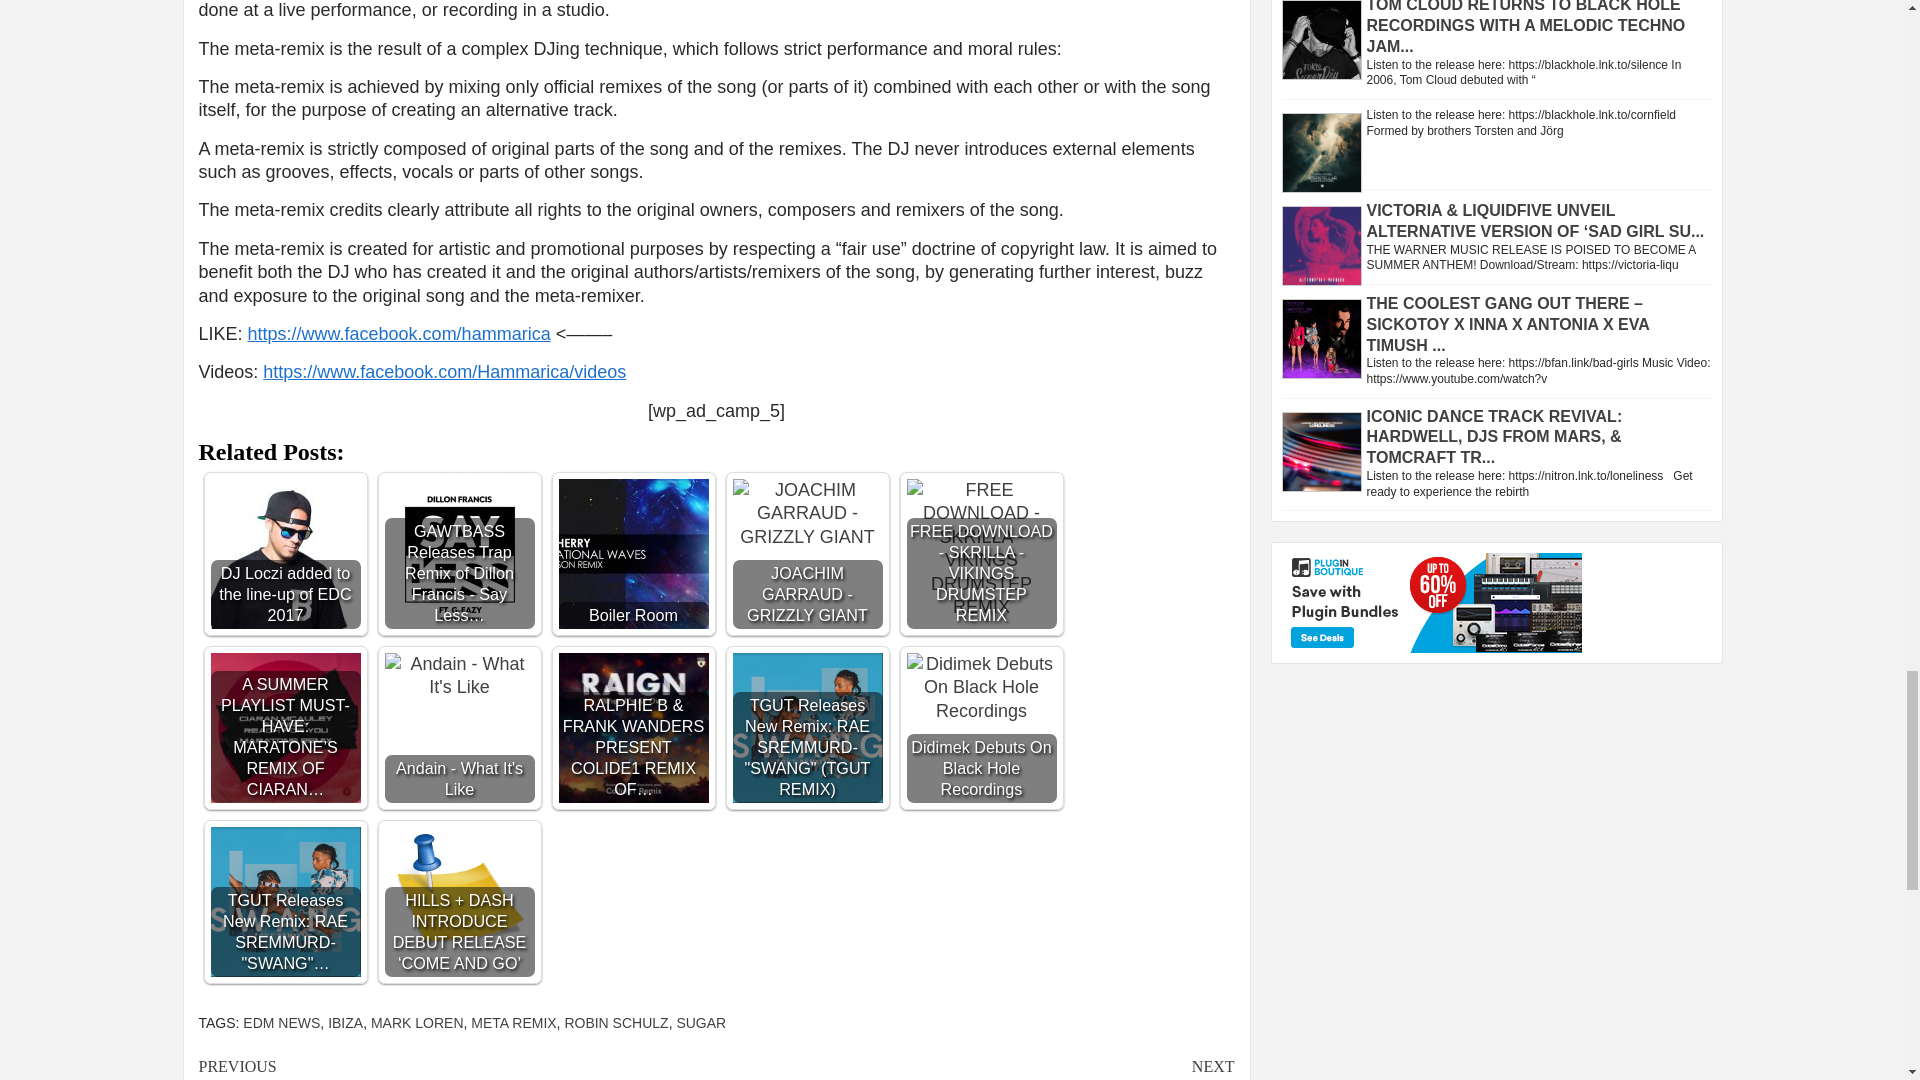  I want to click on FREE DOWNLOAD - SKRILLA - VIKINGS DRUMSTEP REMIX, so click(981, 548).